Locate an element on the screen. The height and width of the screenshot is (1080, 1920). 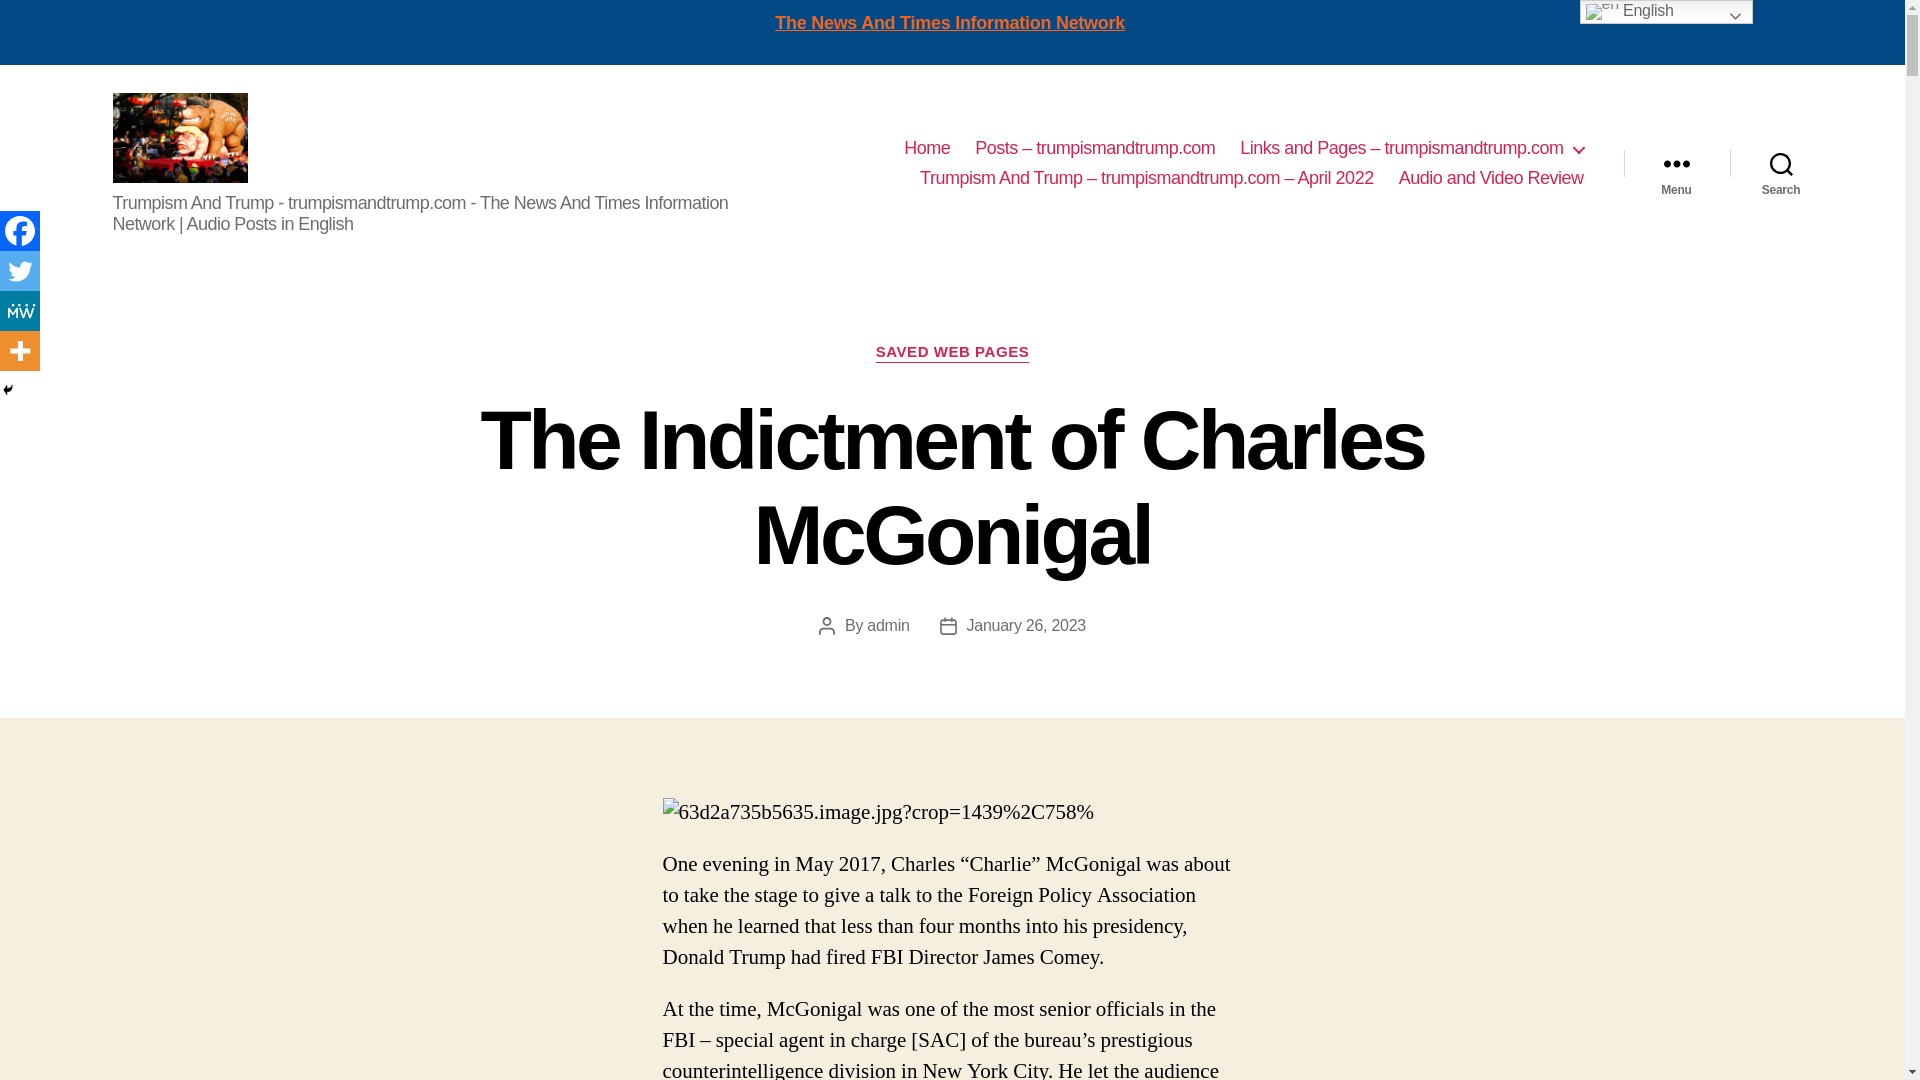
Twitter is located at coordinates (20, 270).